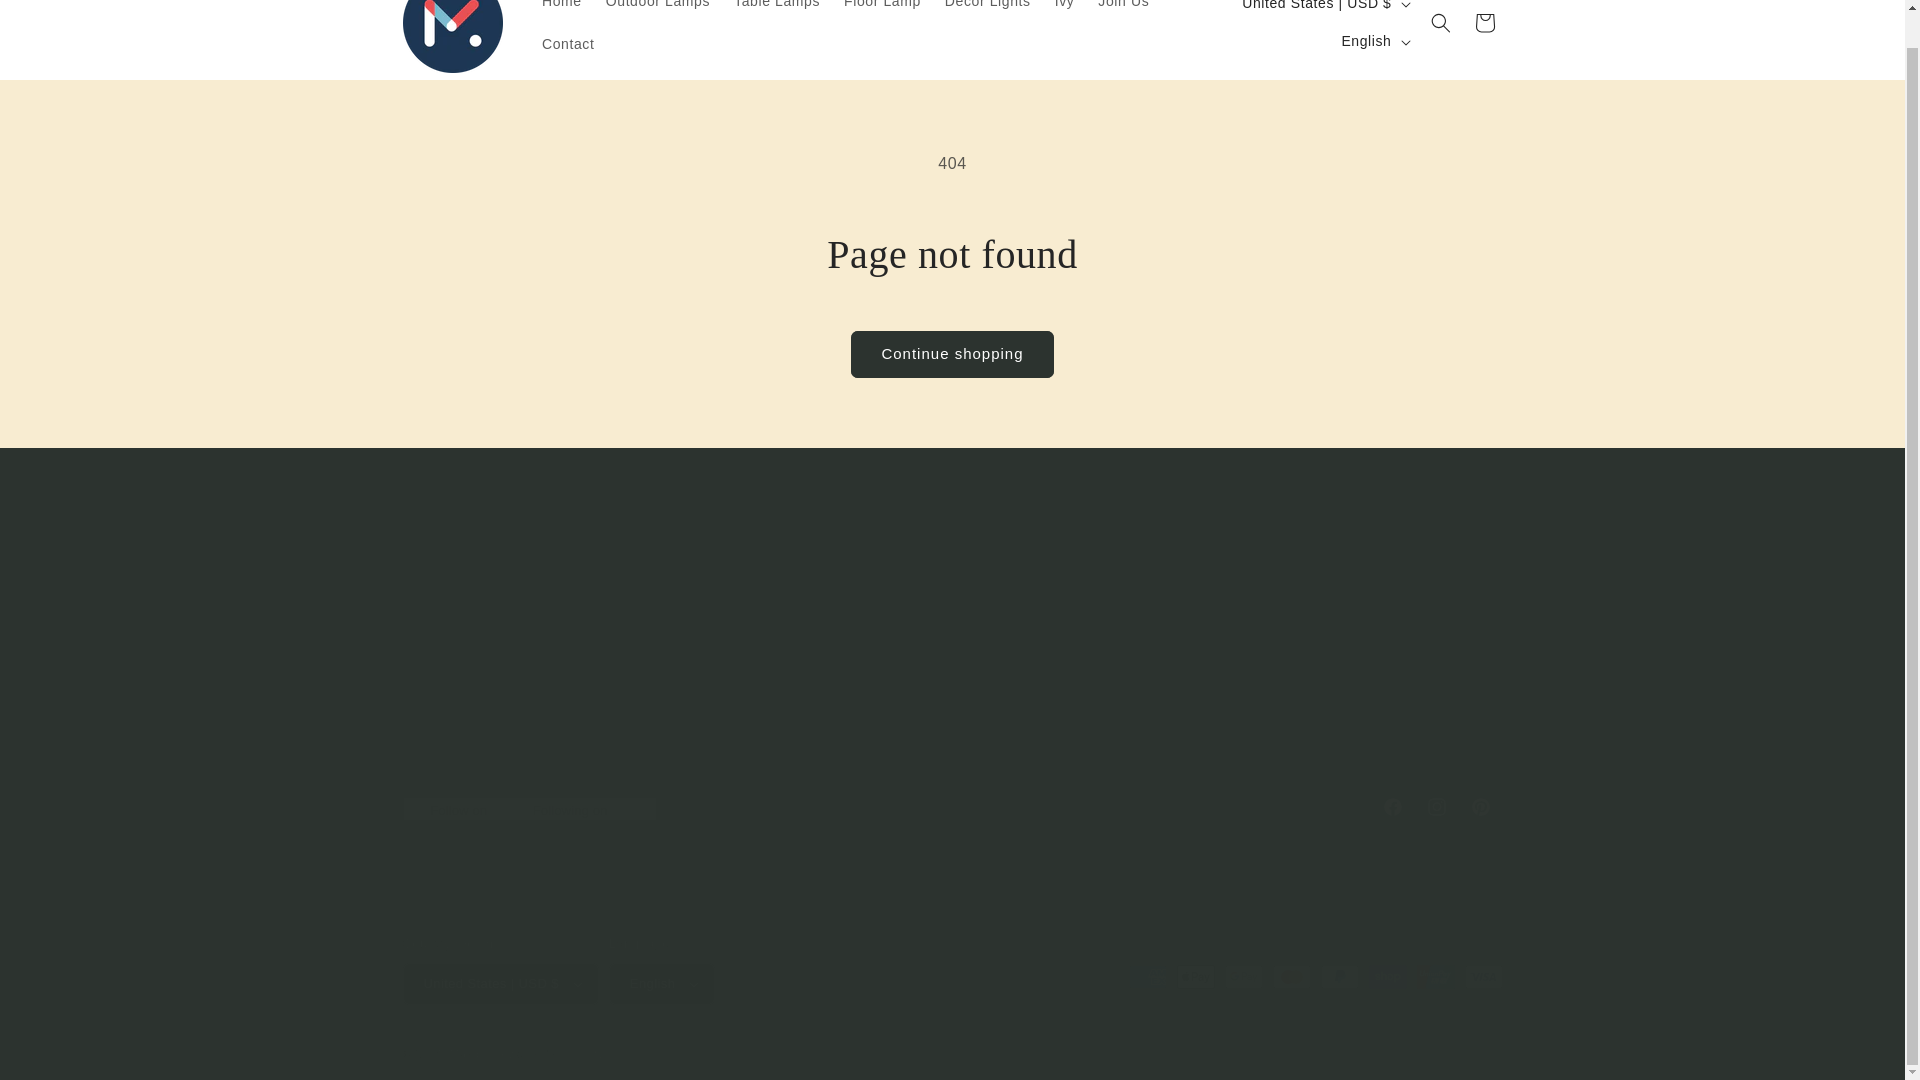 This screenshot has height=1080, width=1920. Describe the element at coordinates (987, 616) in the screenshot. I see `Floor Lamp` at that location.